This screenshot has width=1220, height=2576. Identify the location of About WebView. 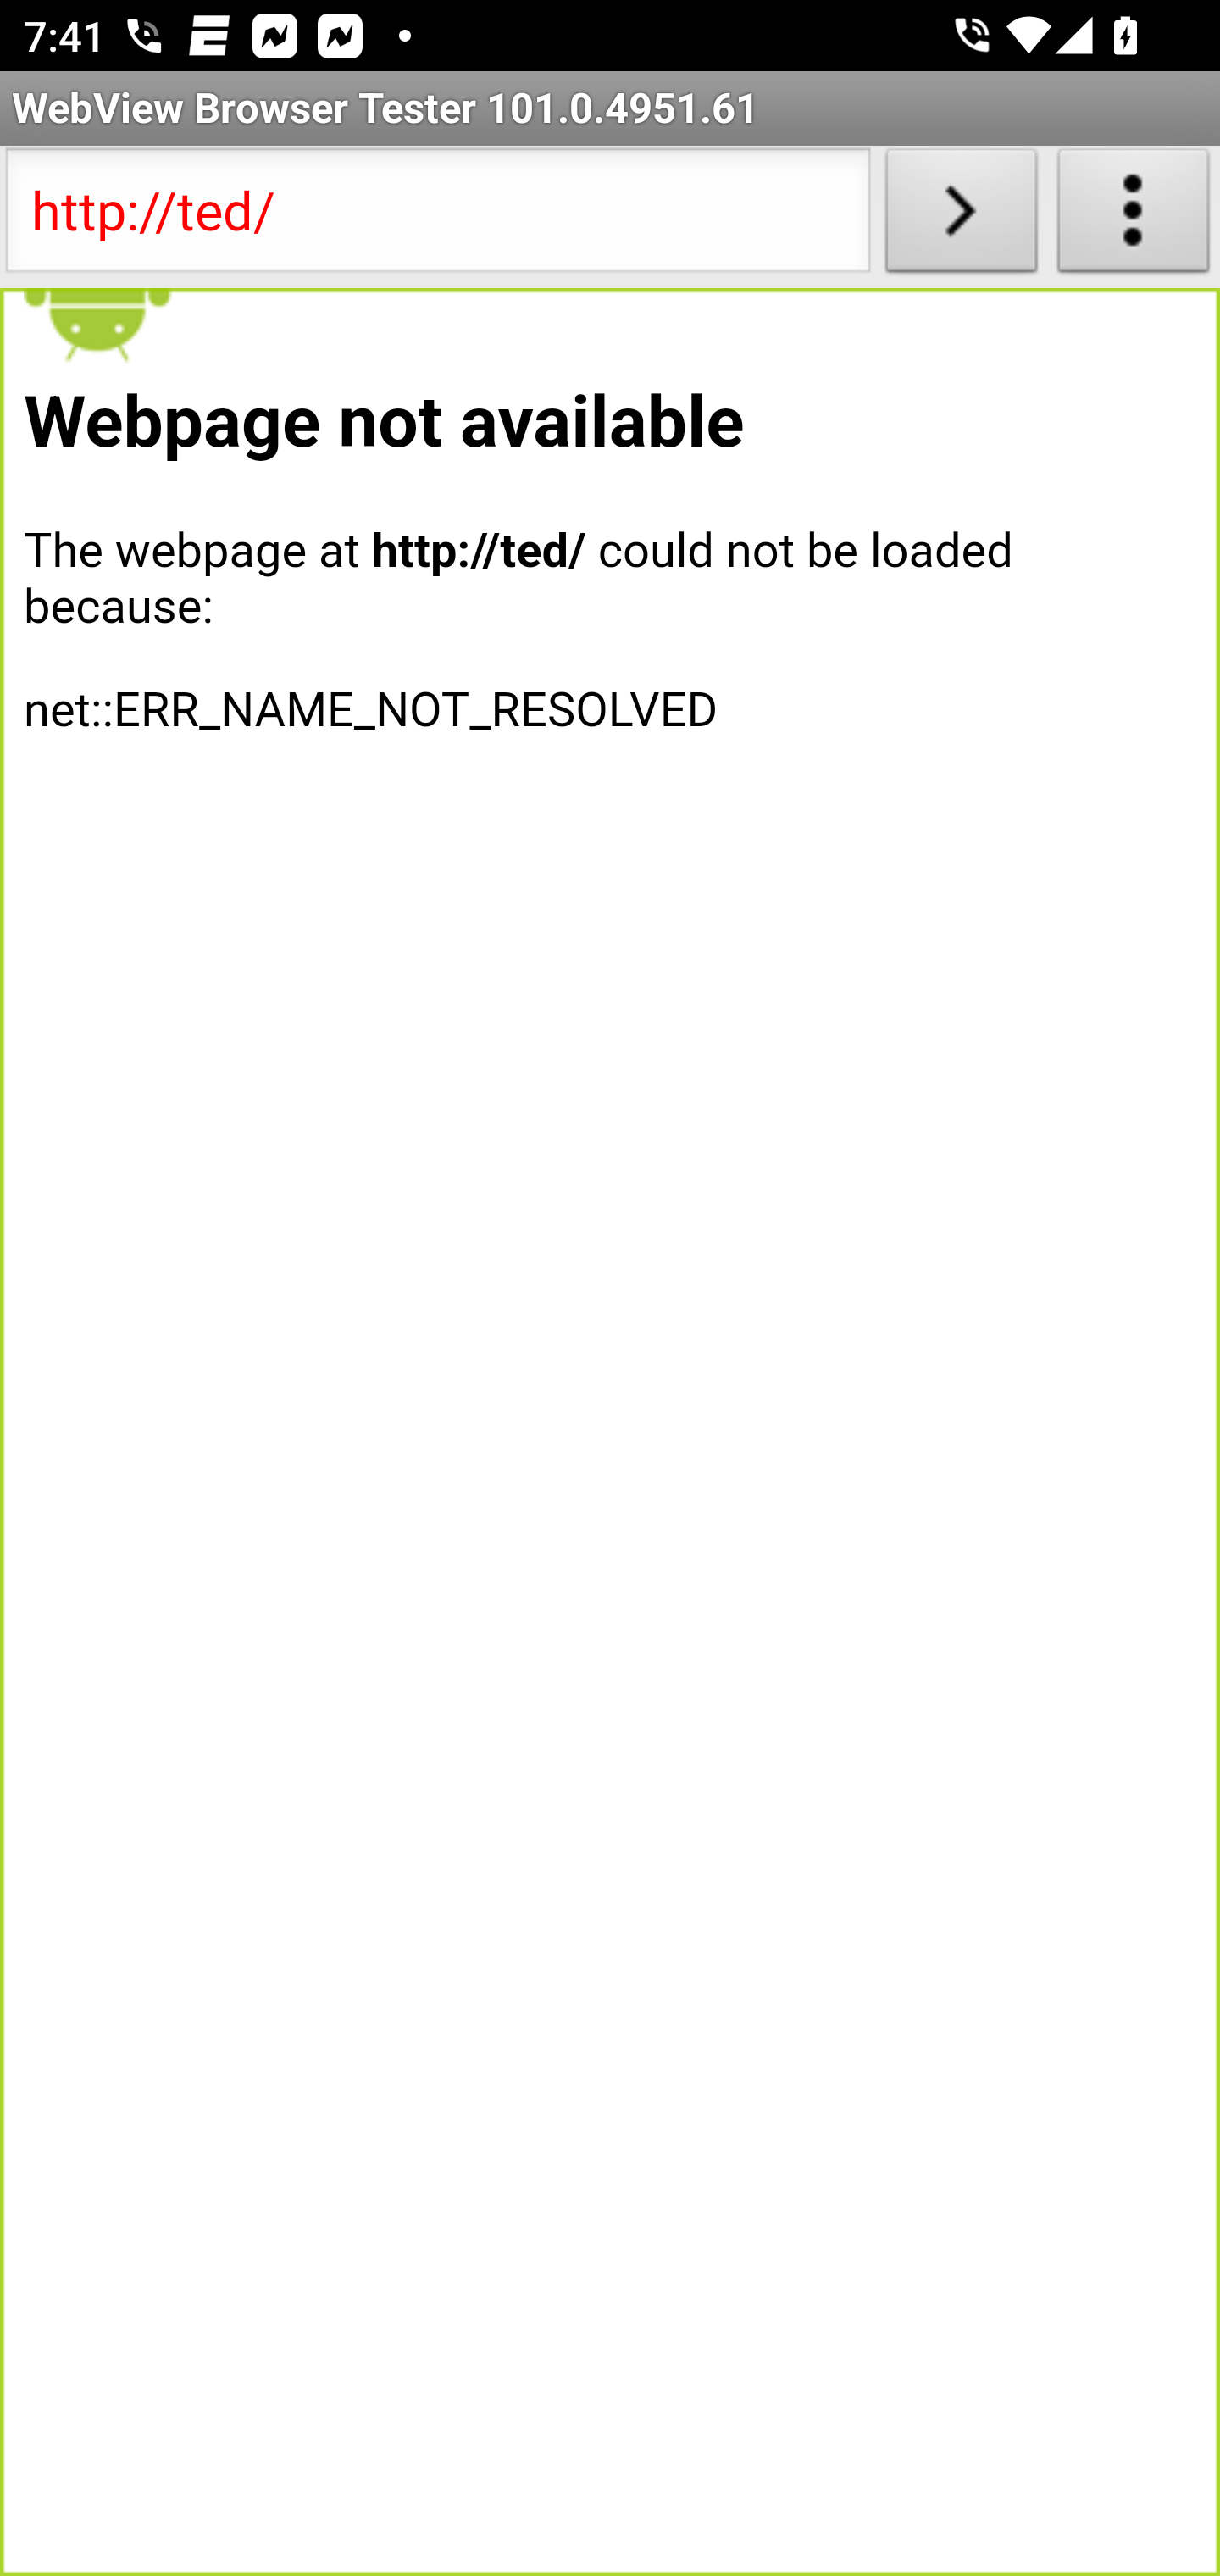
(1134, 217).